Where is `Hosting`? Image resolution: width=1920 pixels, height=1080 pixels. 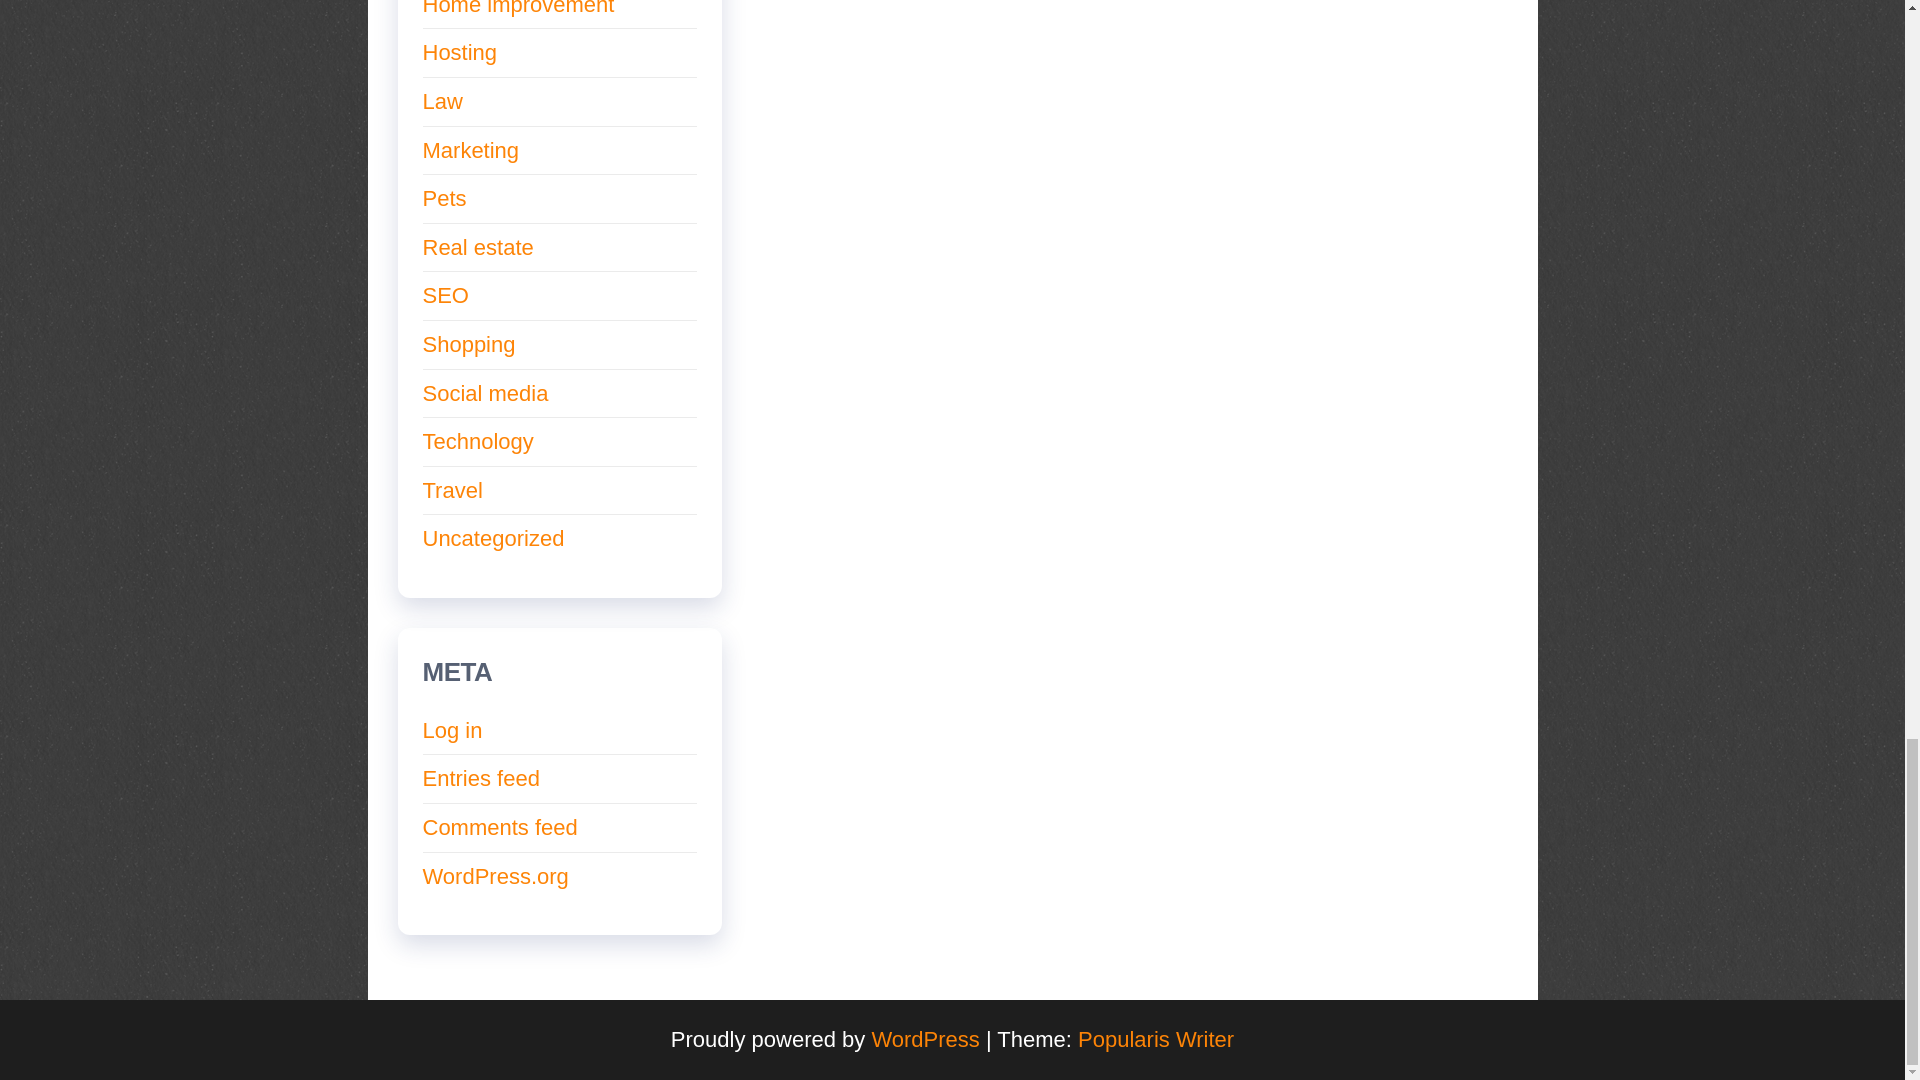
Hosting is located at coordinates (460, 52).